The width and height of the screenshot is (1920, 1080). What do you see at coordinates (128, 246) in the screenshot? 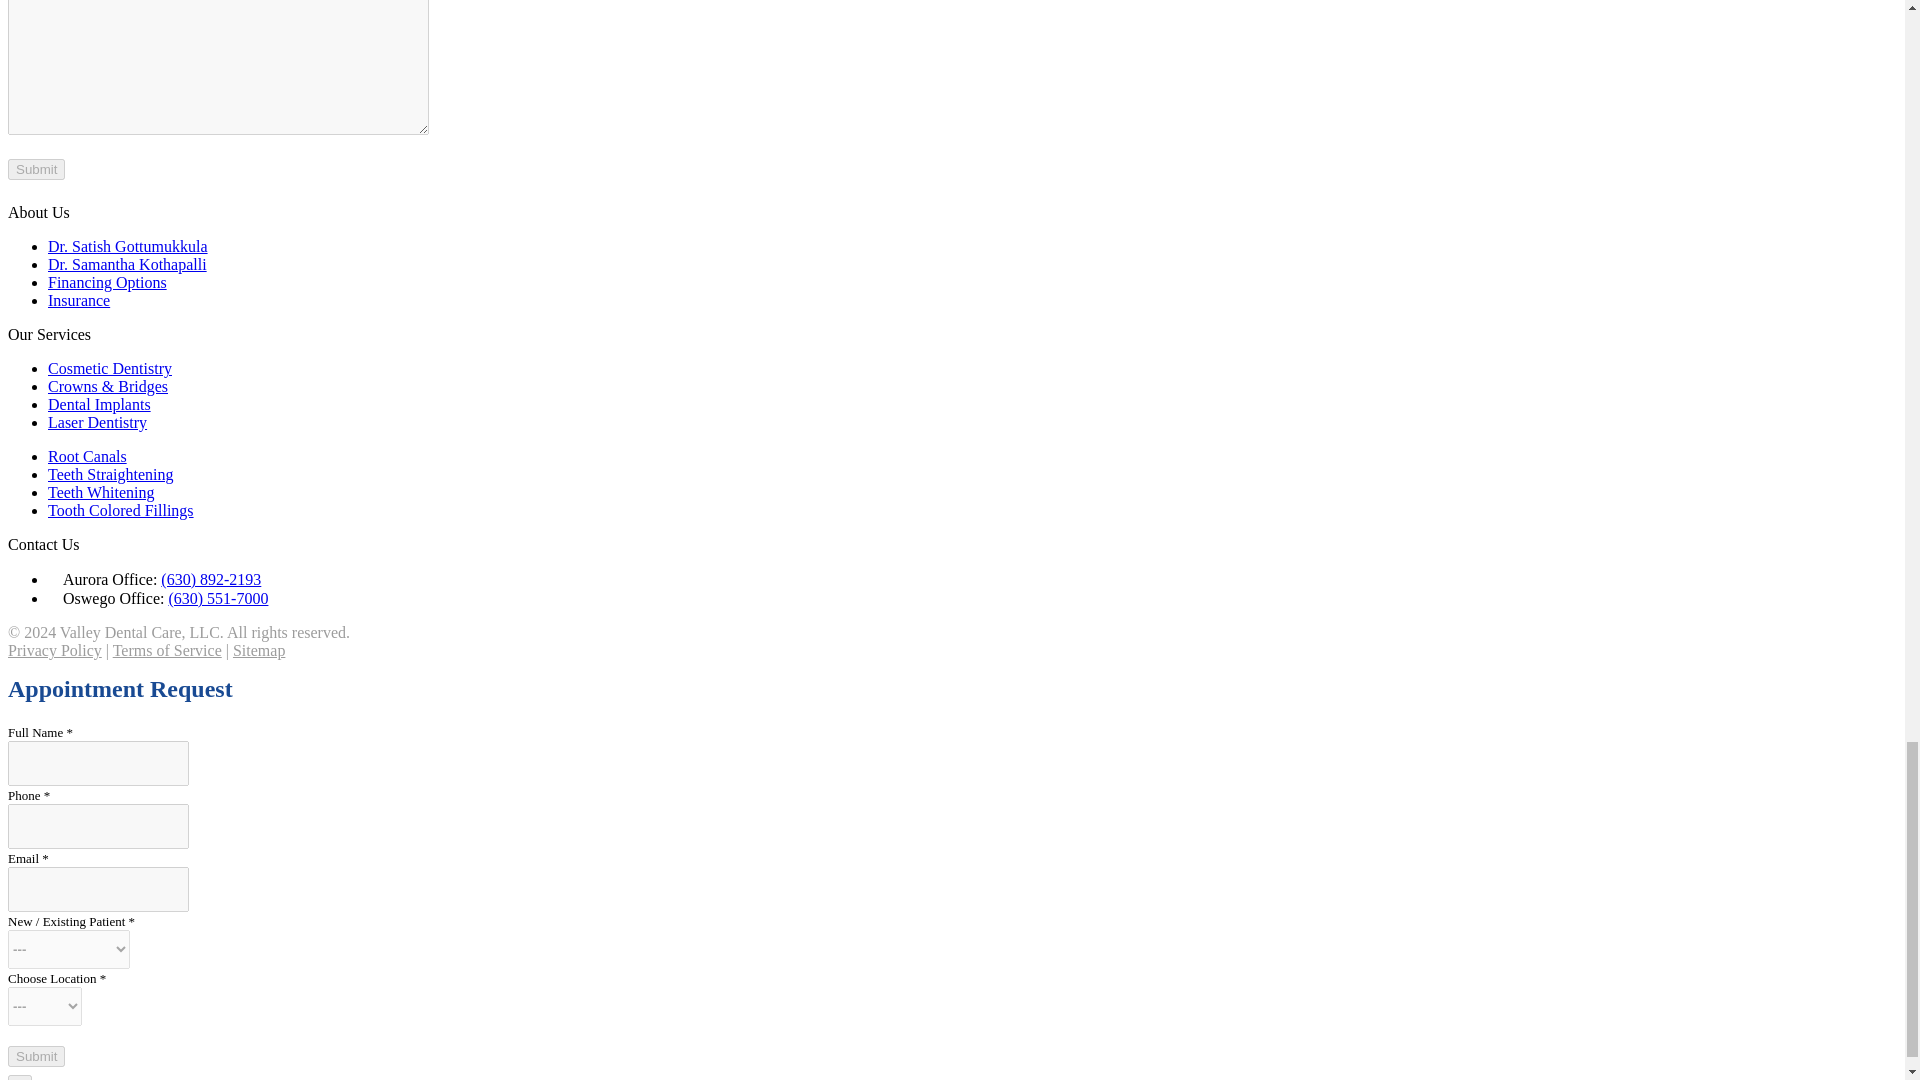
I see `Dr. Satish Gottumukkula` at bounding box center [128, 246].